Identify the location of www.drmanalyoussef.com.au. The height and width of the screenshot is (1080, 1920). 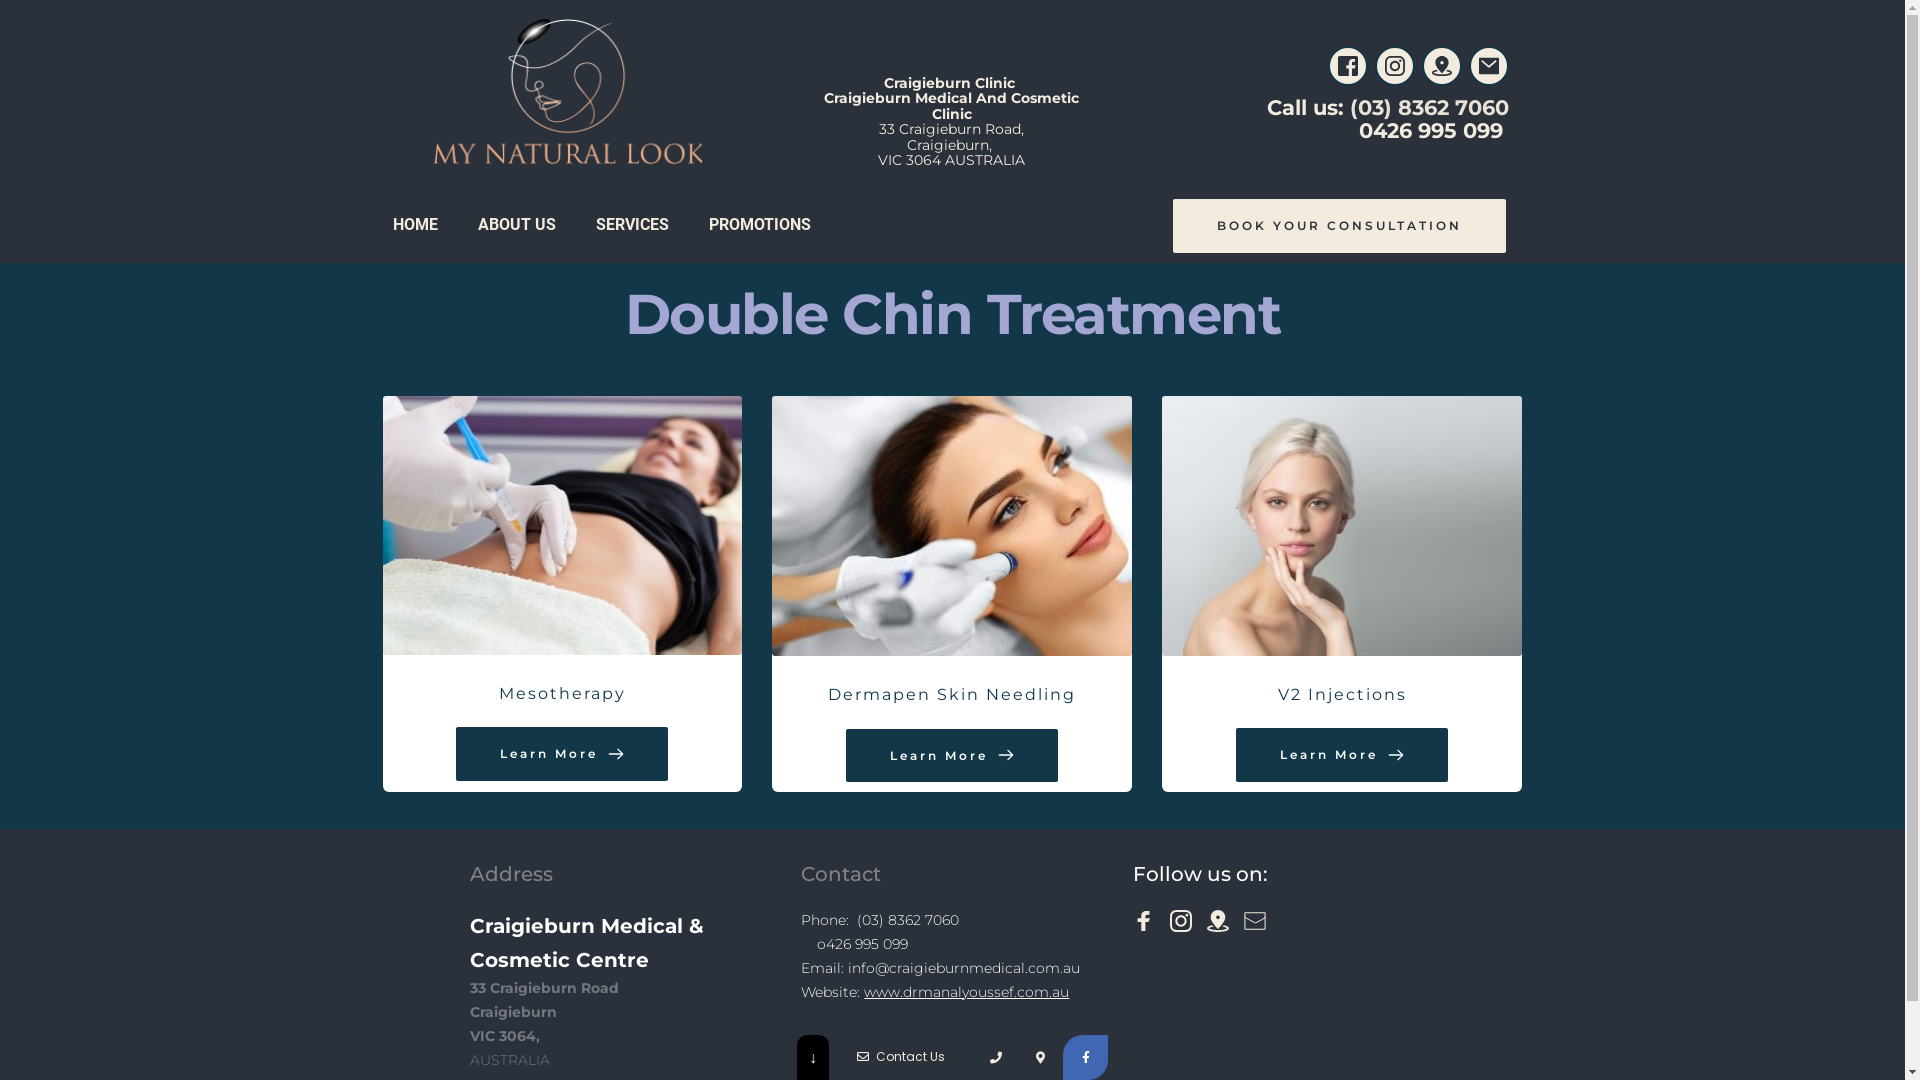
(966, 992).